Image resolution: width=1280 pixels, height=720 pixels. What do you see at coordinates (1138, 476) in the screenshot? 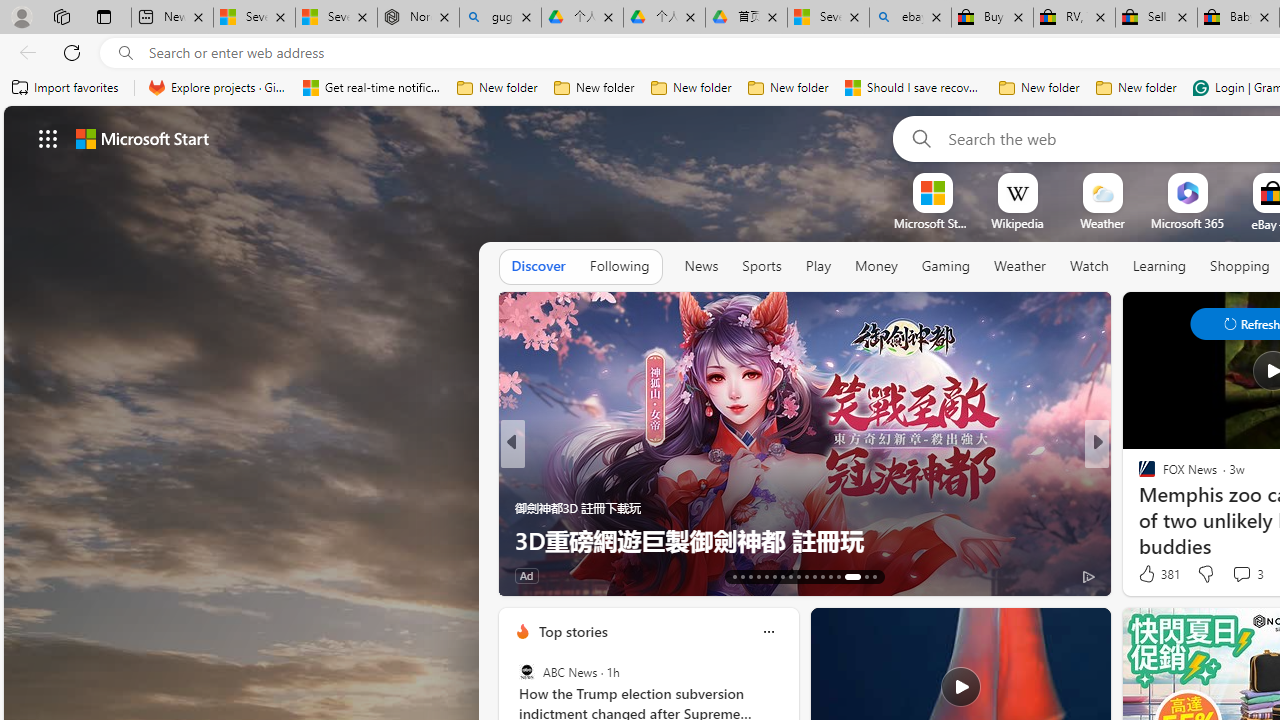
I see `CNN Money` at bounding box center [1138, 476].